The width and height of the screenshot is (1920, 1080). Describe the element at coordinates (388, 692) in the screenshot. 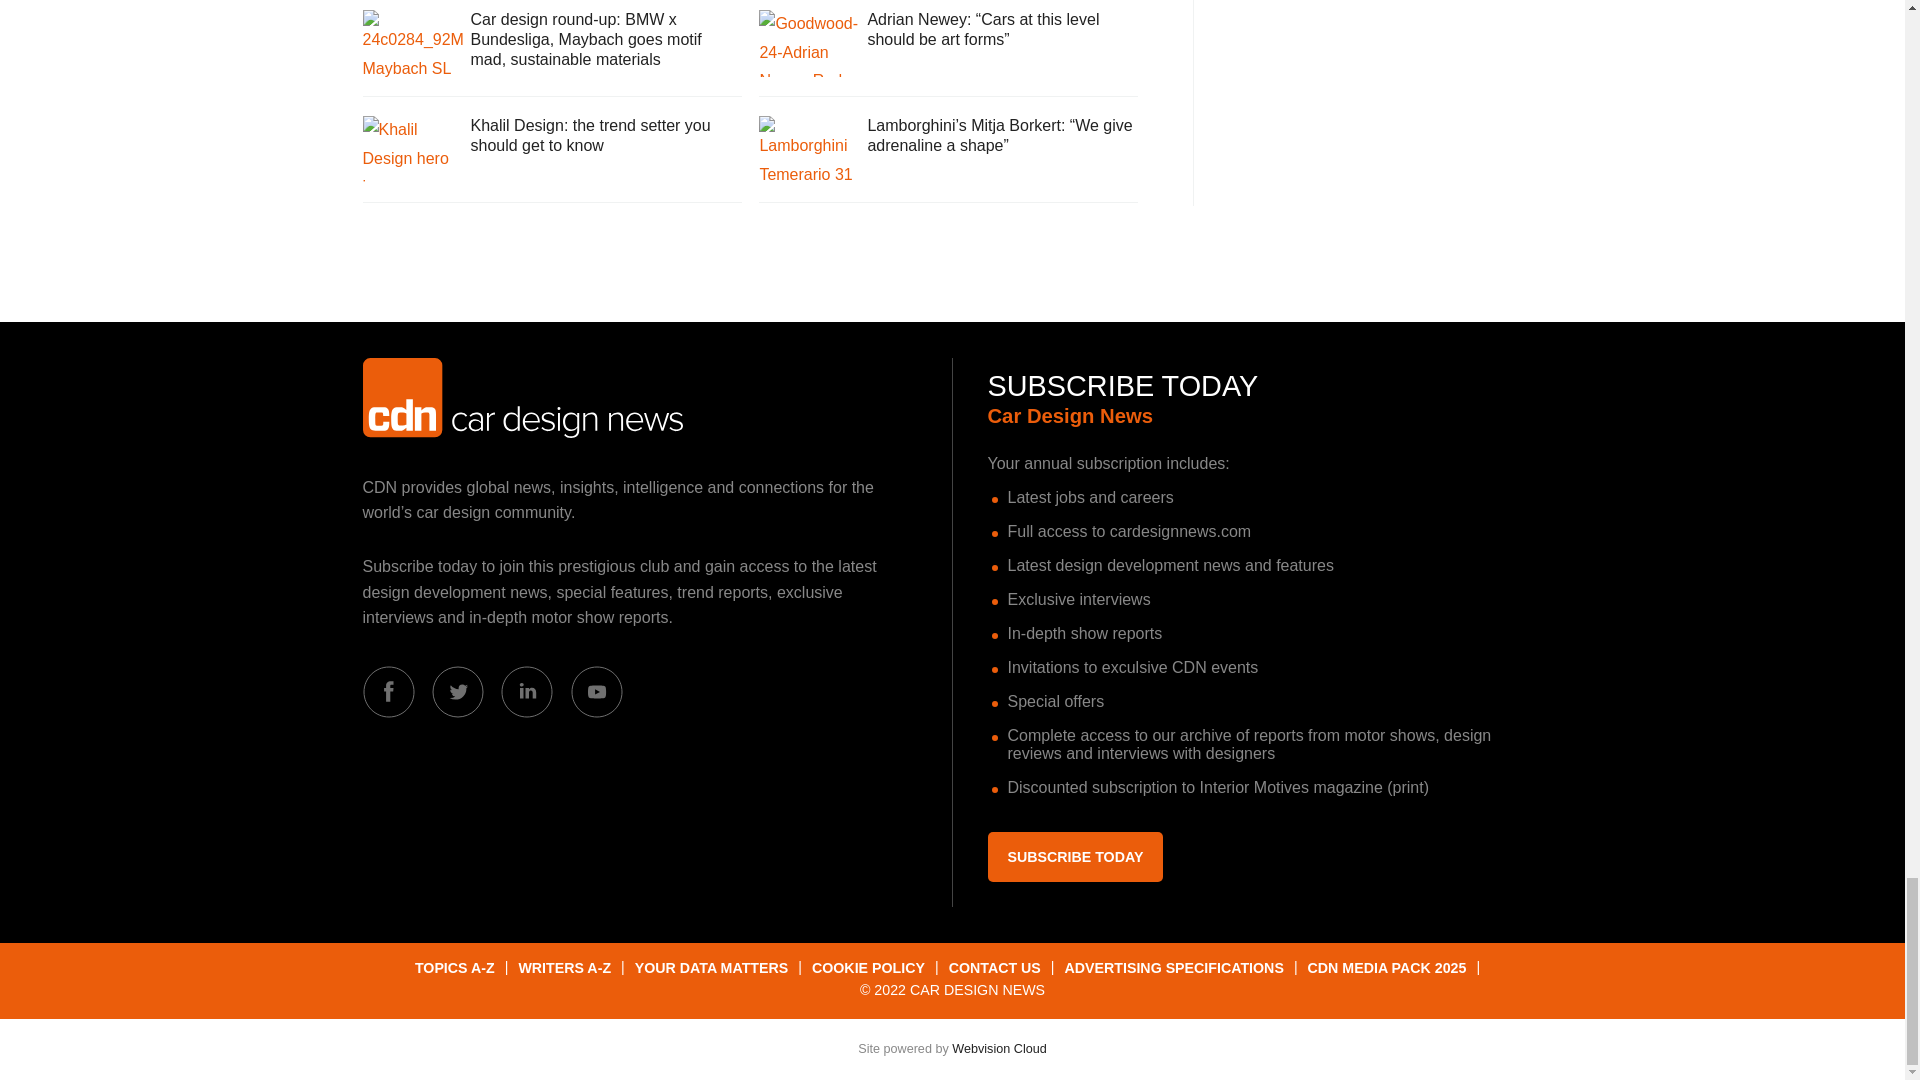

I see `Connect with us on Facebook` at that location.